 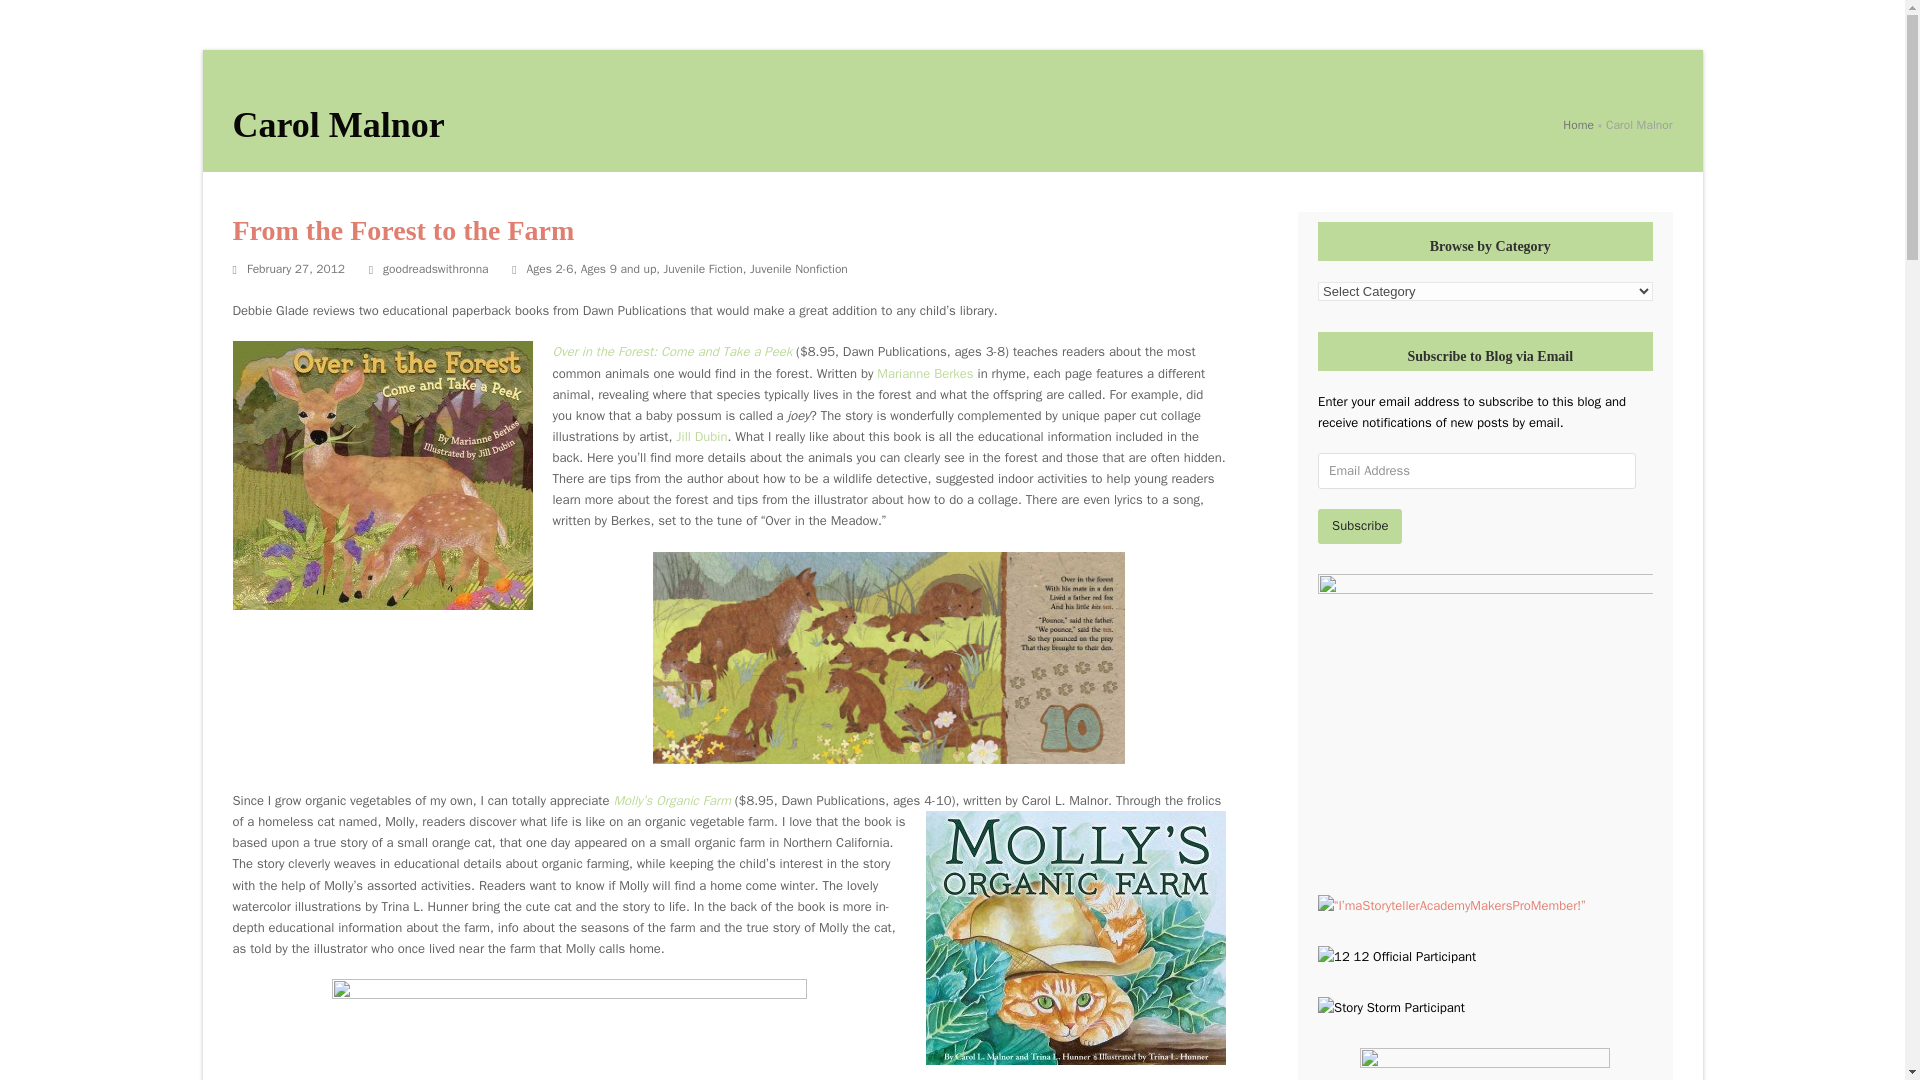 I want to click on Over in the Forest: Come and Take a Peek , so click(x=674, y=351).